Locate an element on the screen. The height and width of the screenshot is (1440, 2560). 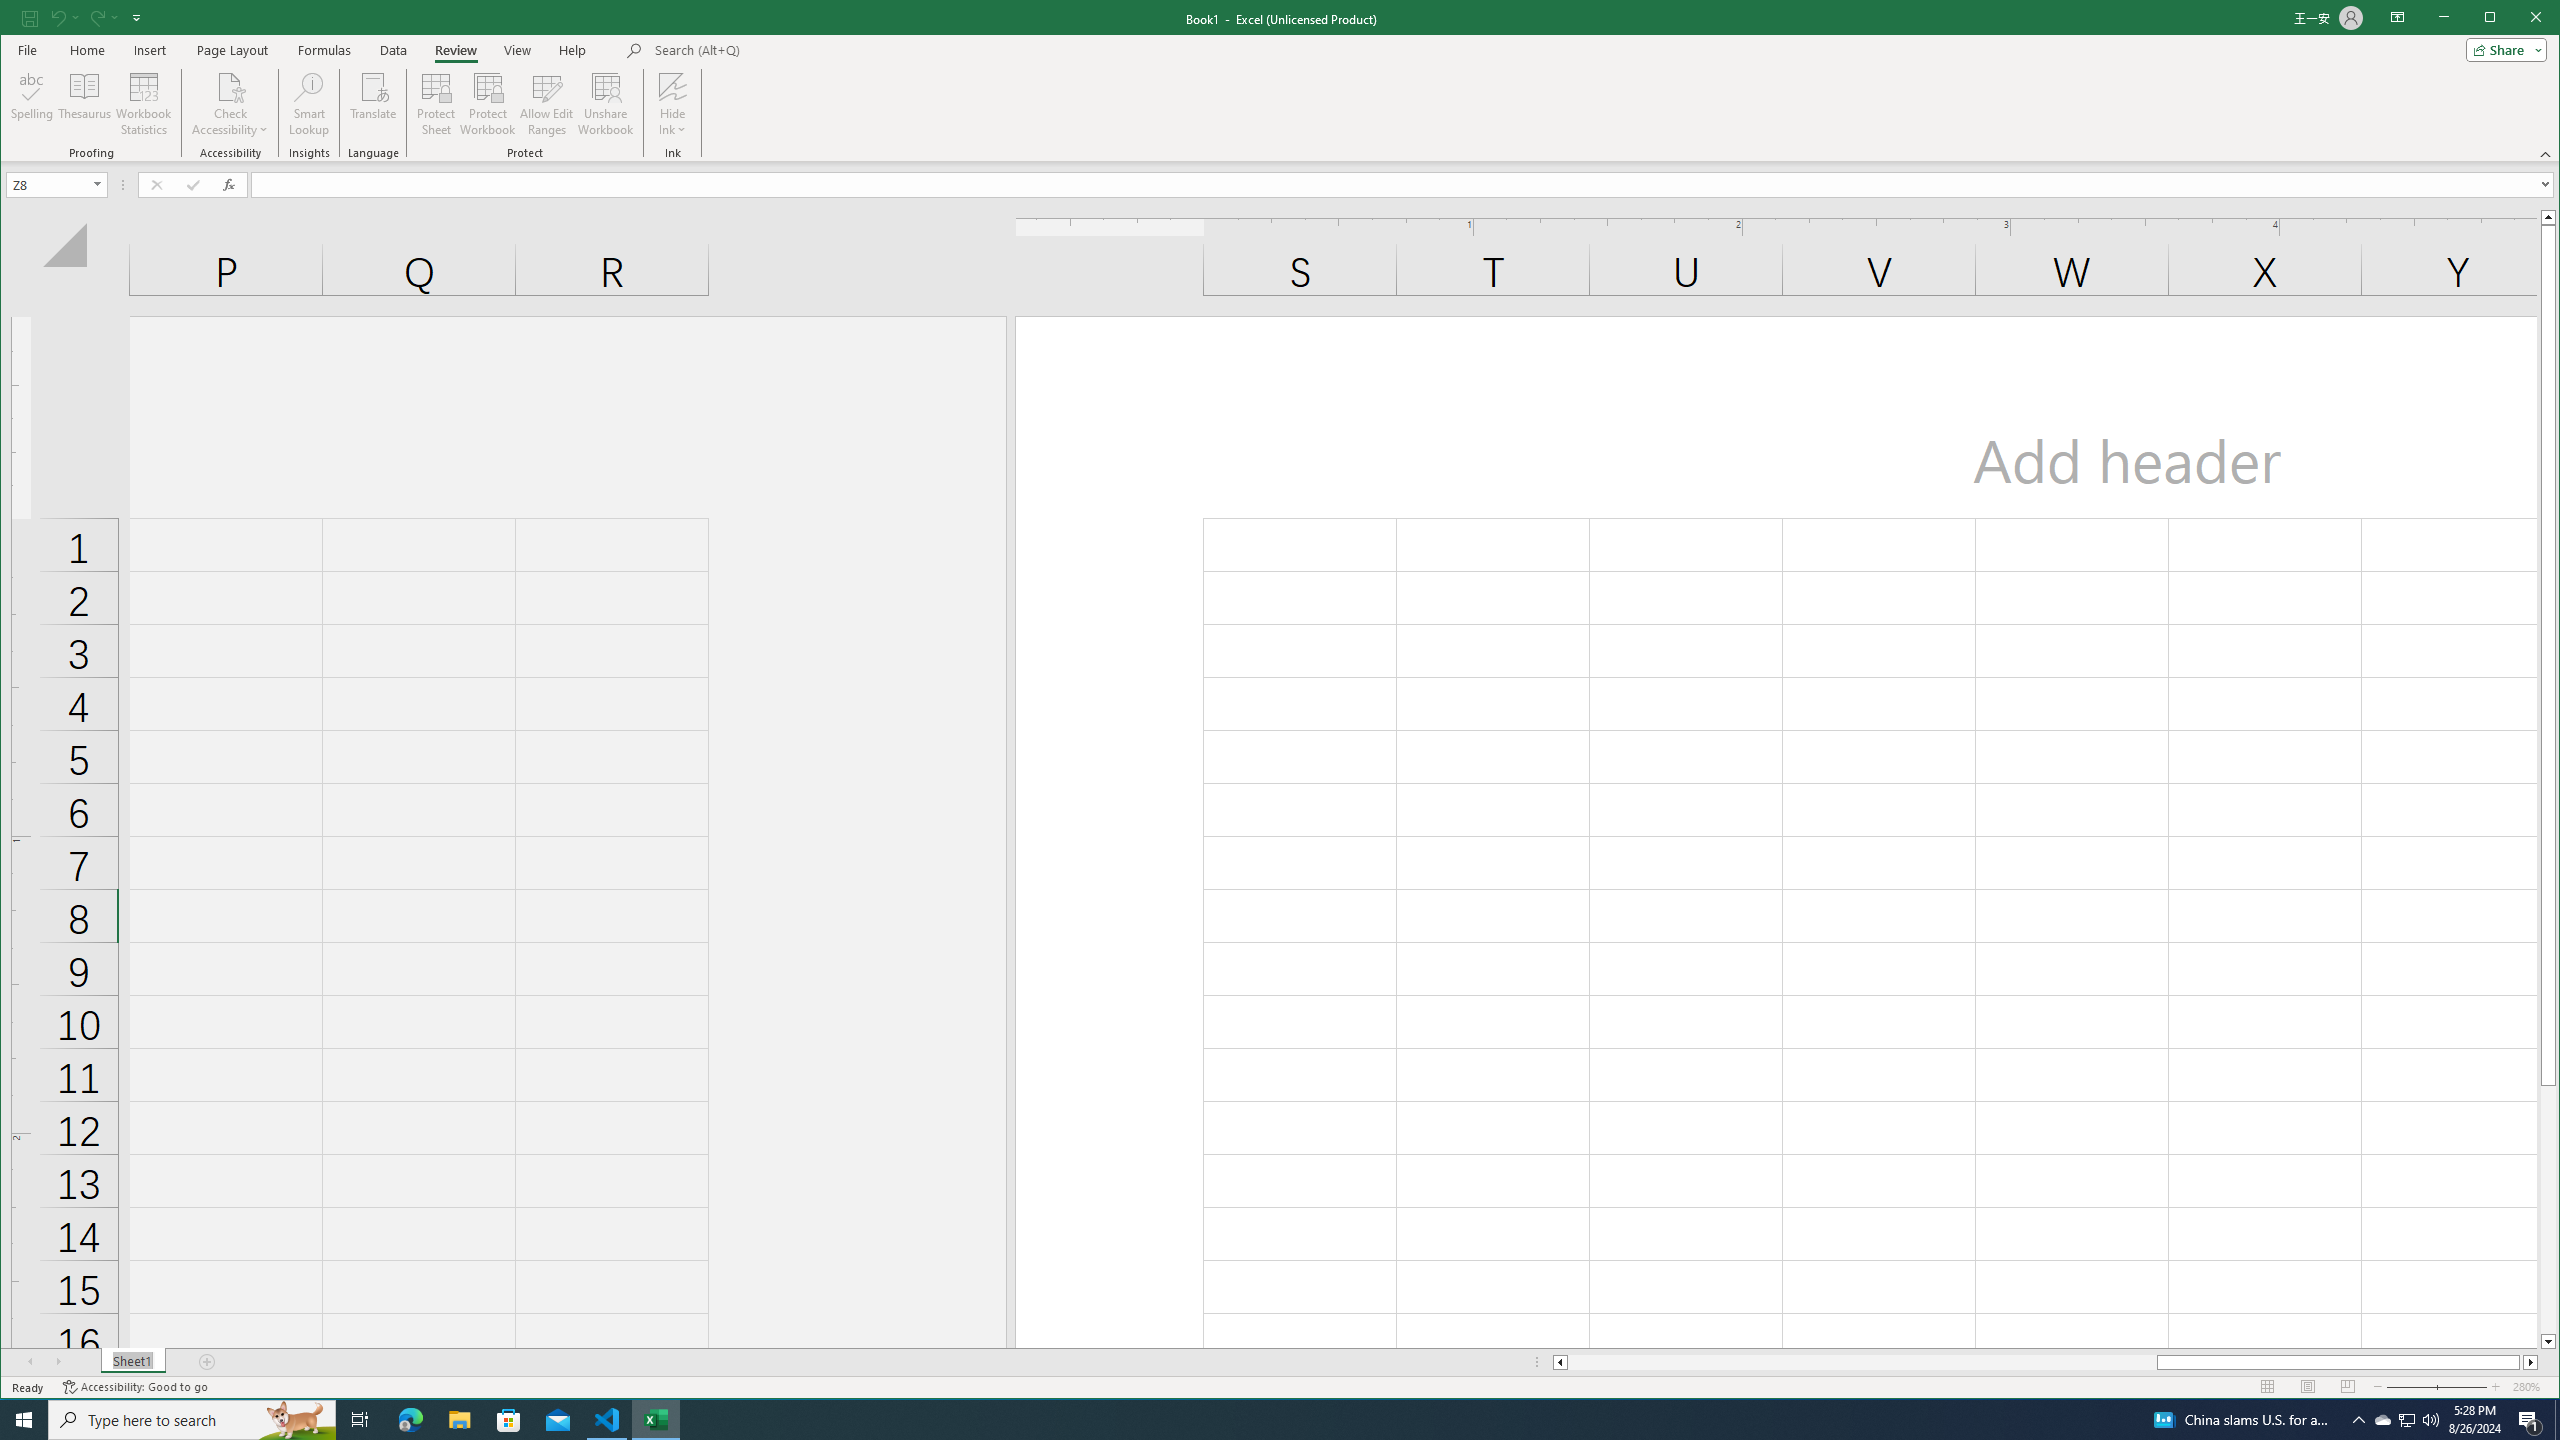
Spelling... is located at coordinates (33, 104).